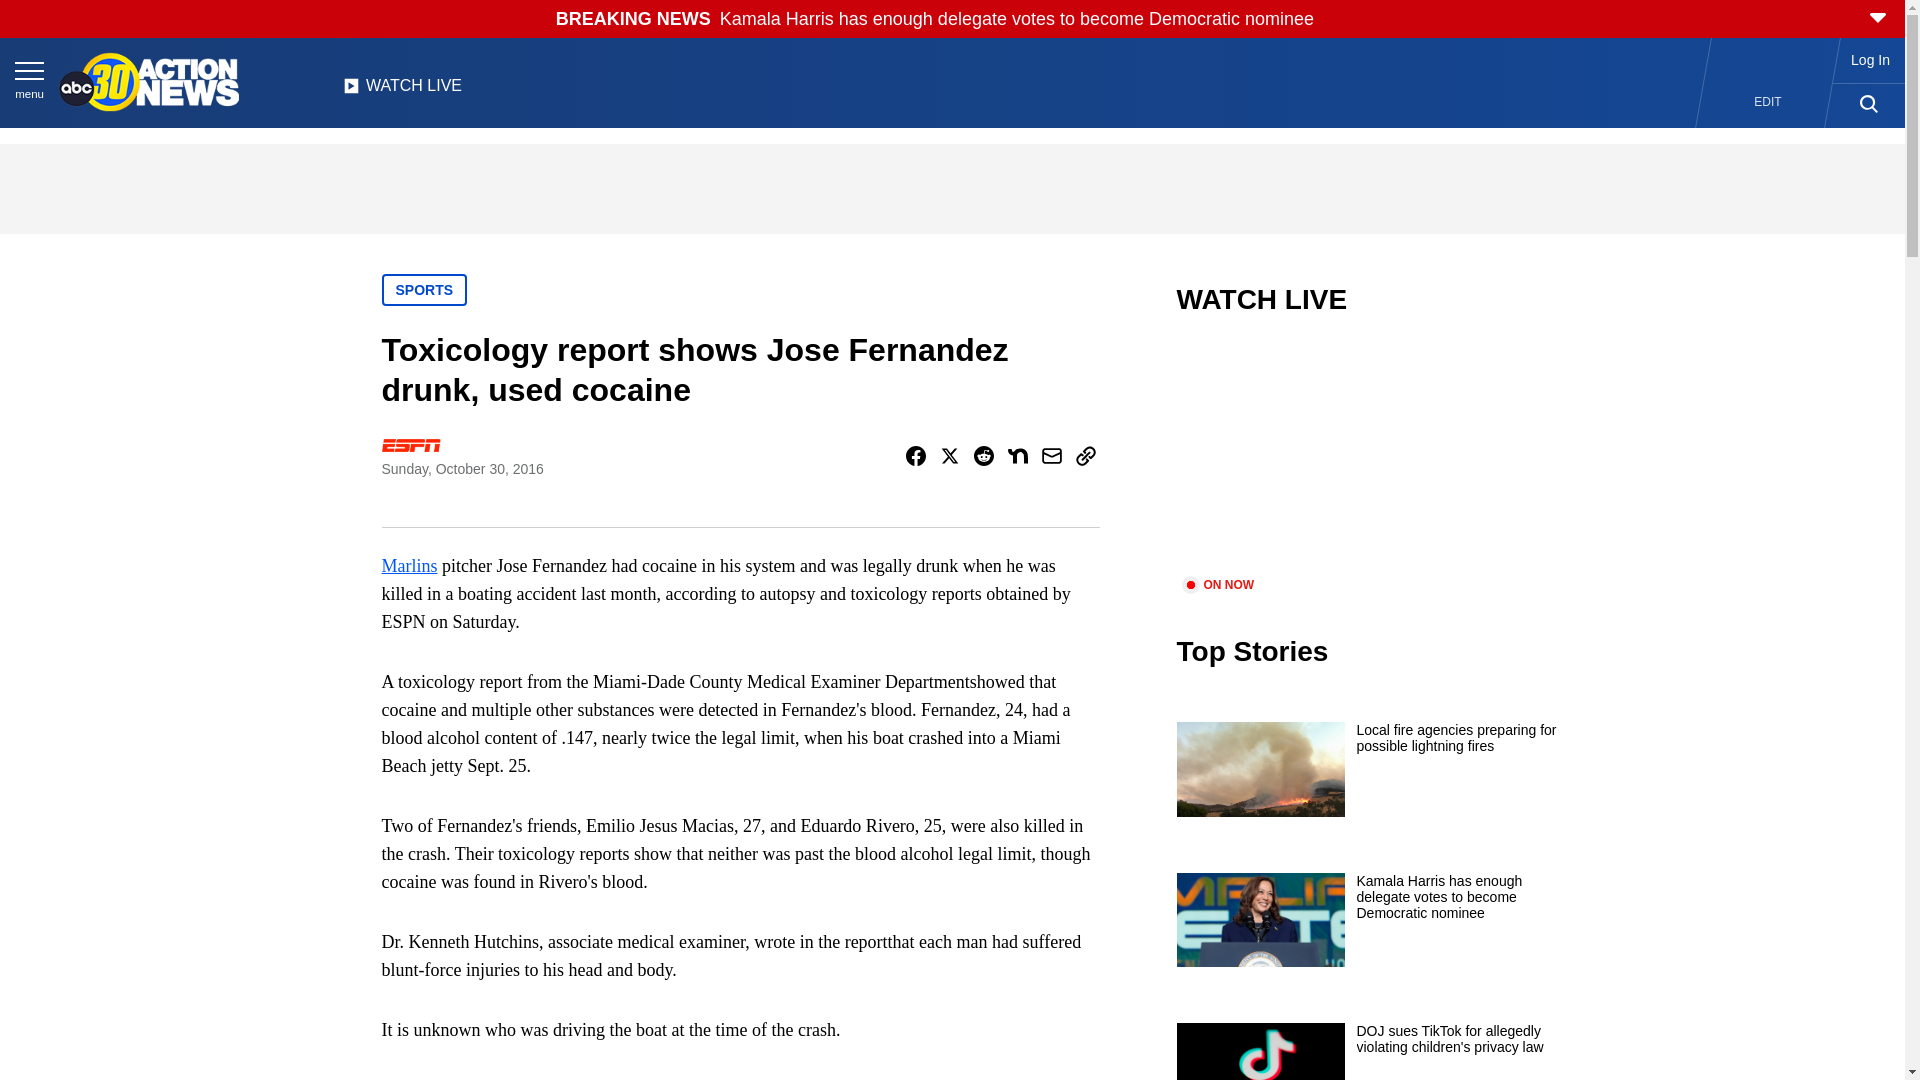 Image resolution: width=1920 pixels, height=1080 pixels. What do you see at coordinates (1768, 102) in the screenshot?
I see `EDIT` at bounding box center [1768, 102].